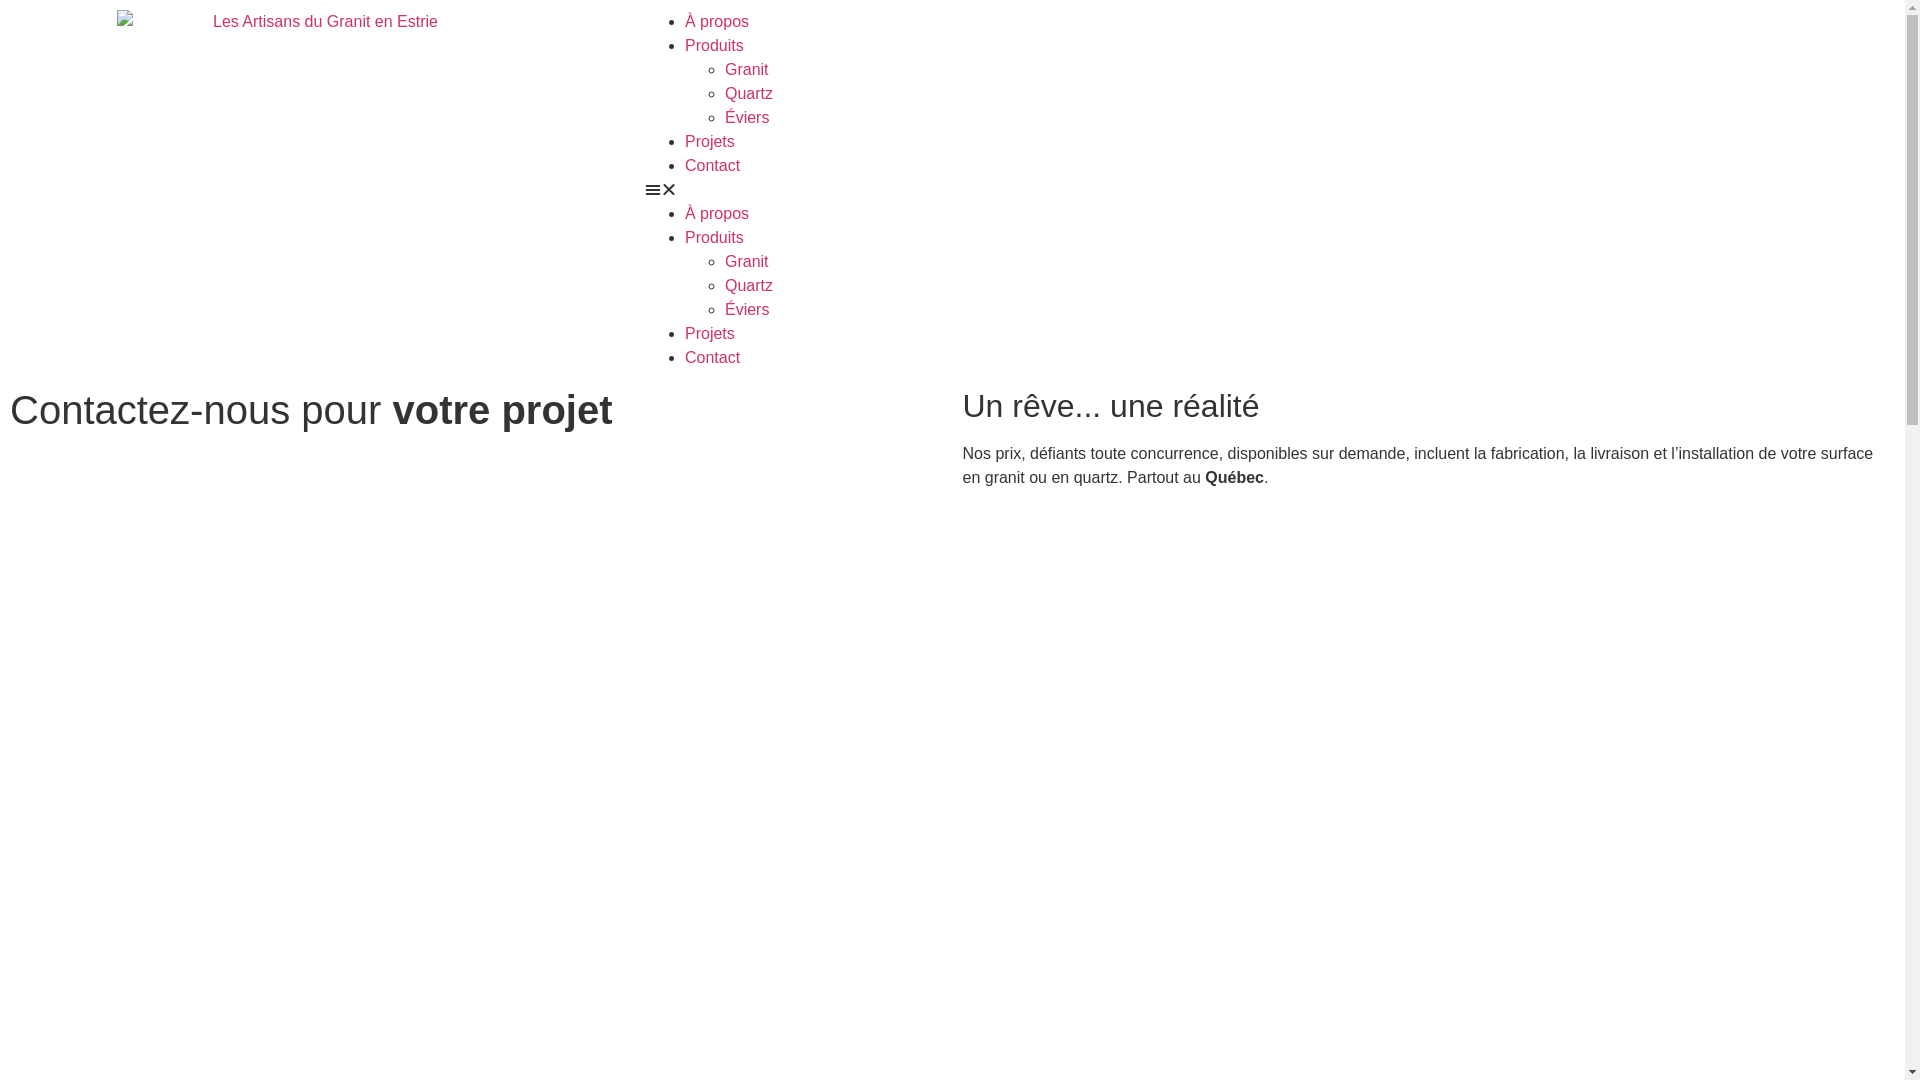 The width and height of the screenshot is (1920, 1080). I want to click on Produits, so click(714, 238).